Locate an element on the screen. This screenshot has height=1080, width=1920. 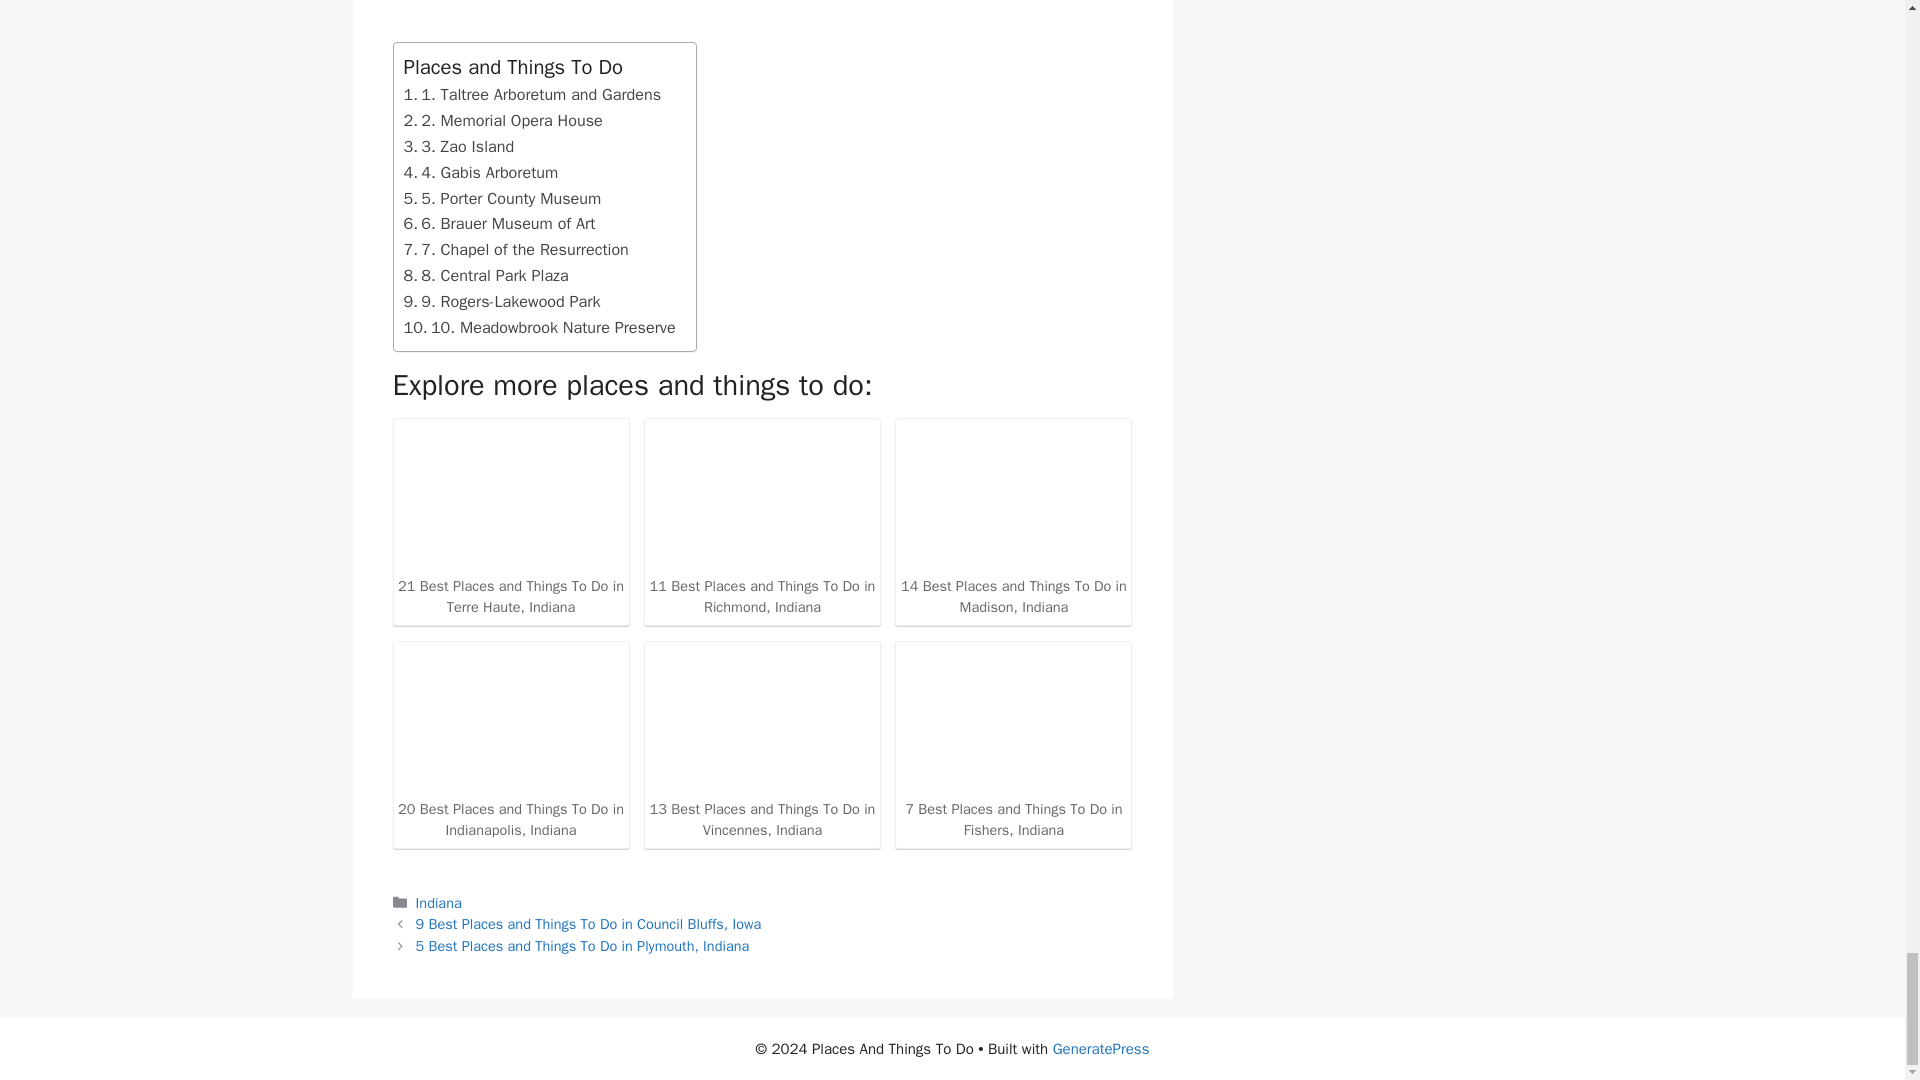
5 Best Places and Things To Do in Plymouth, Indiana is located at coordinates (583, 946).